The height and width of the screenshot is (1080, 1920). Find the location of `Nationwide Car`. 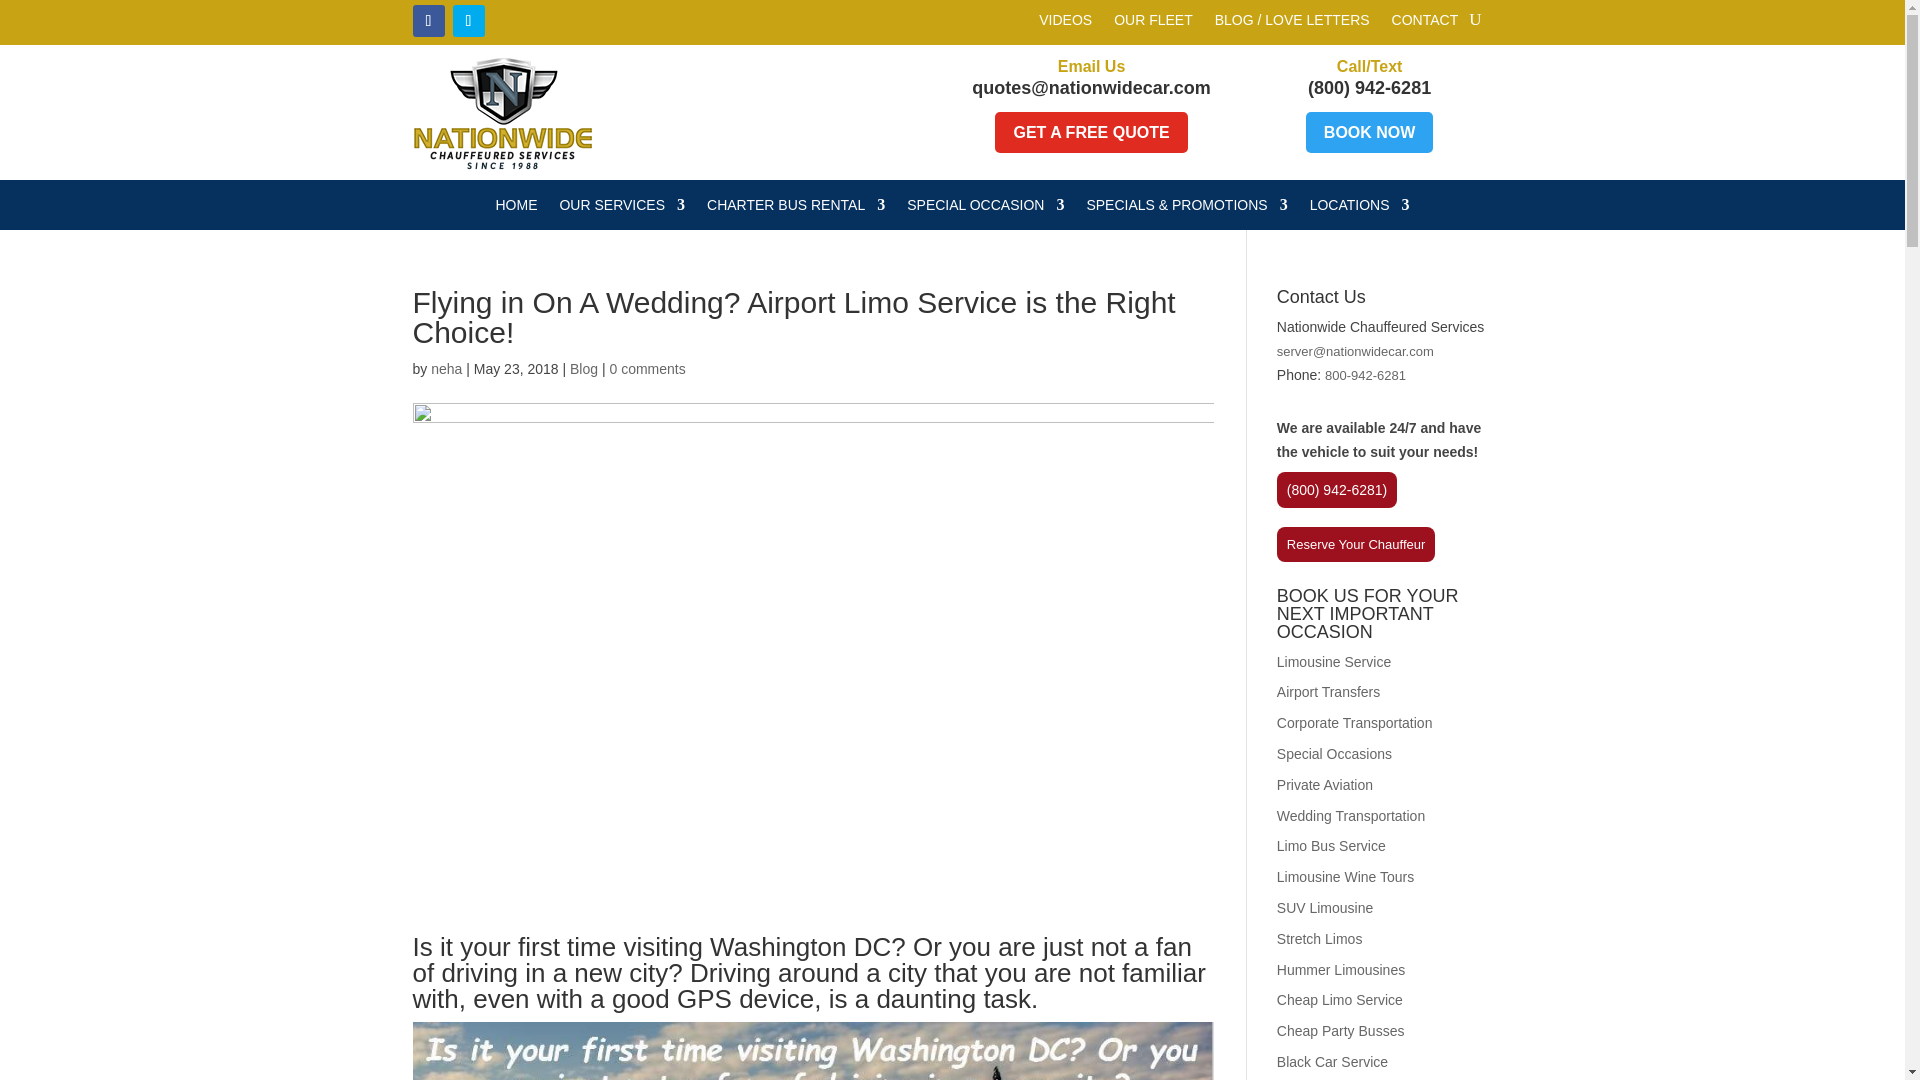

Nationwide Car is located at coordinates (502, 112).